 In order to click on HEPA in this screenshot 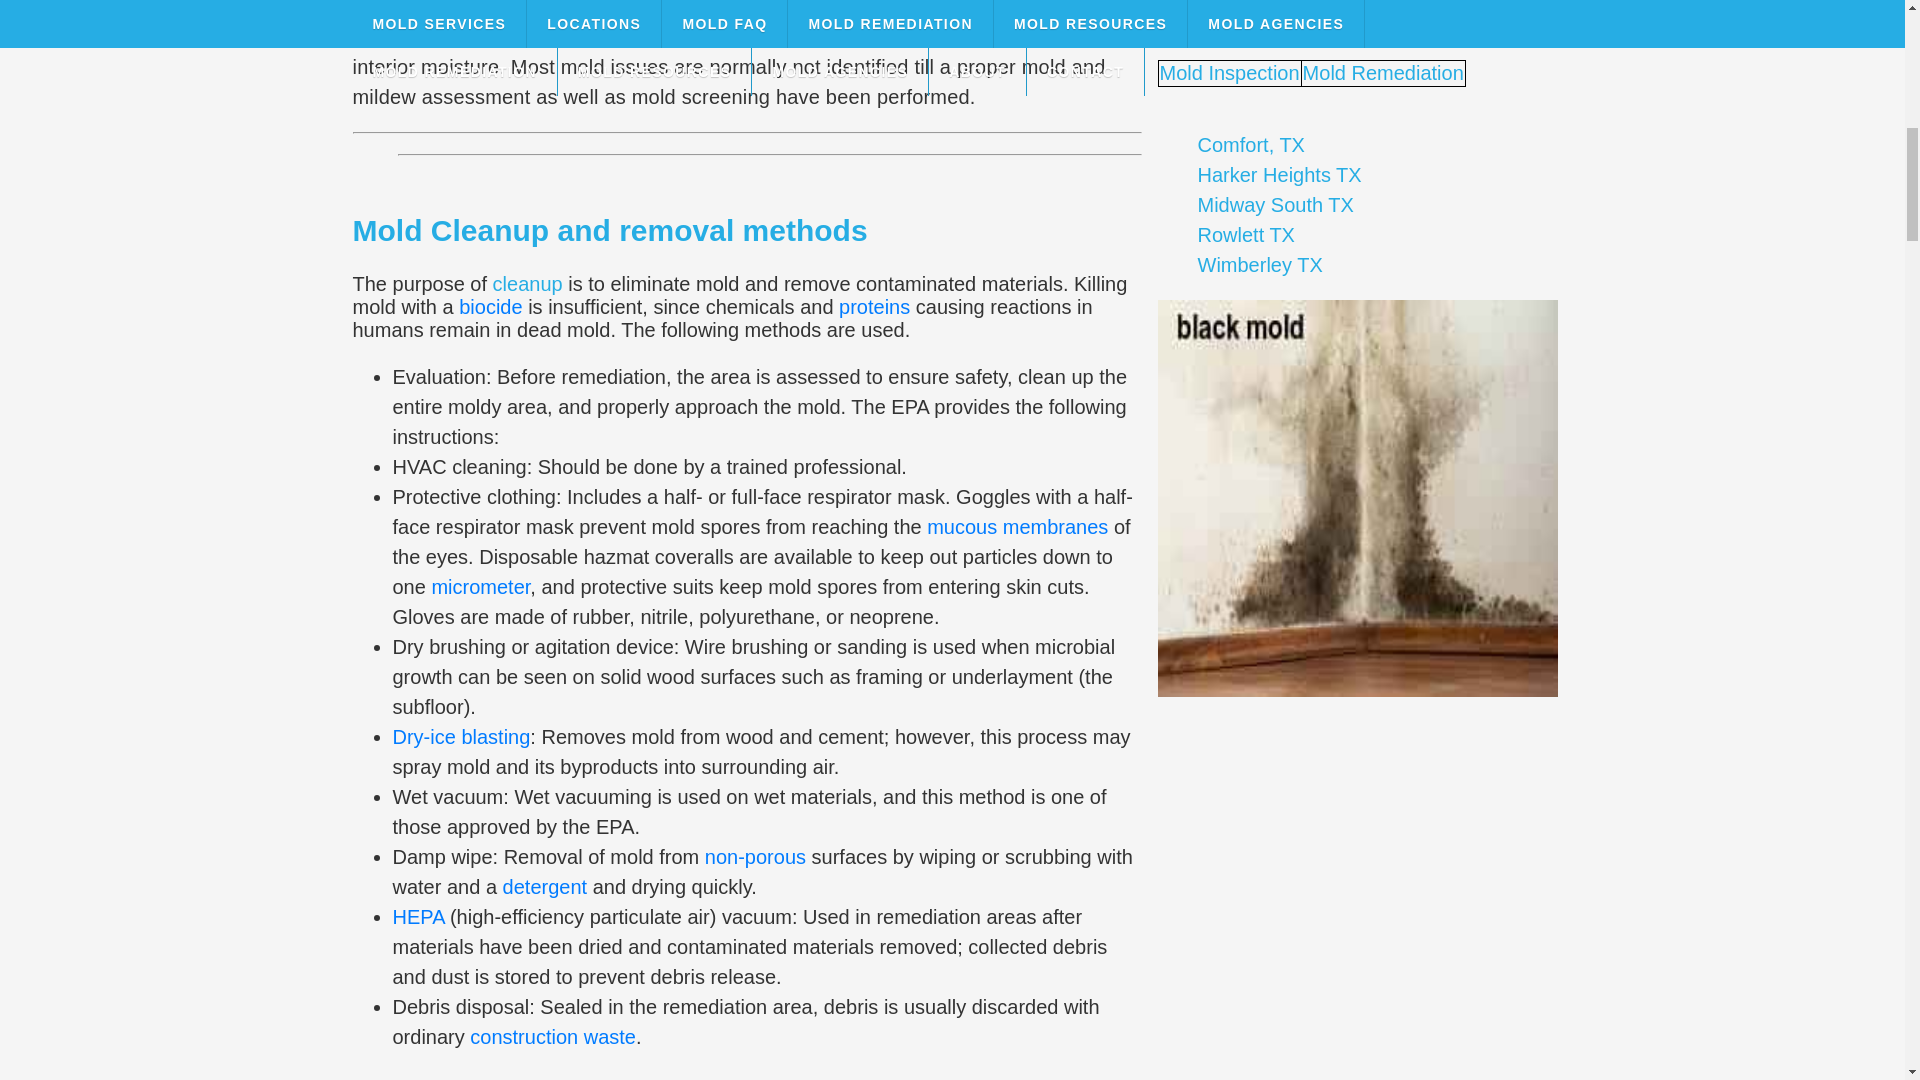, I will do `click(417, 916)`.